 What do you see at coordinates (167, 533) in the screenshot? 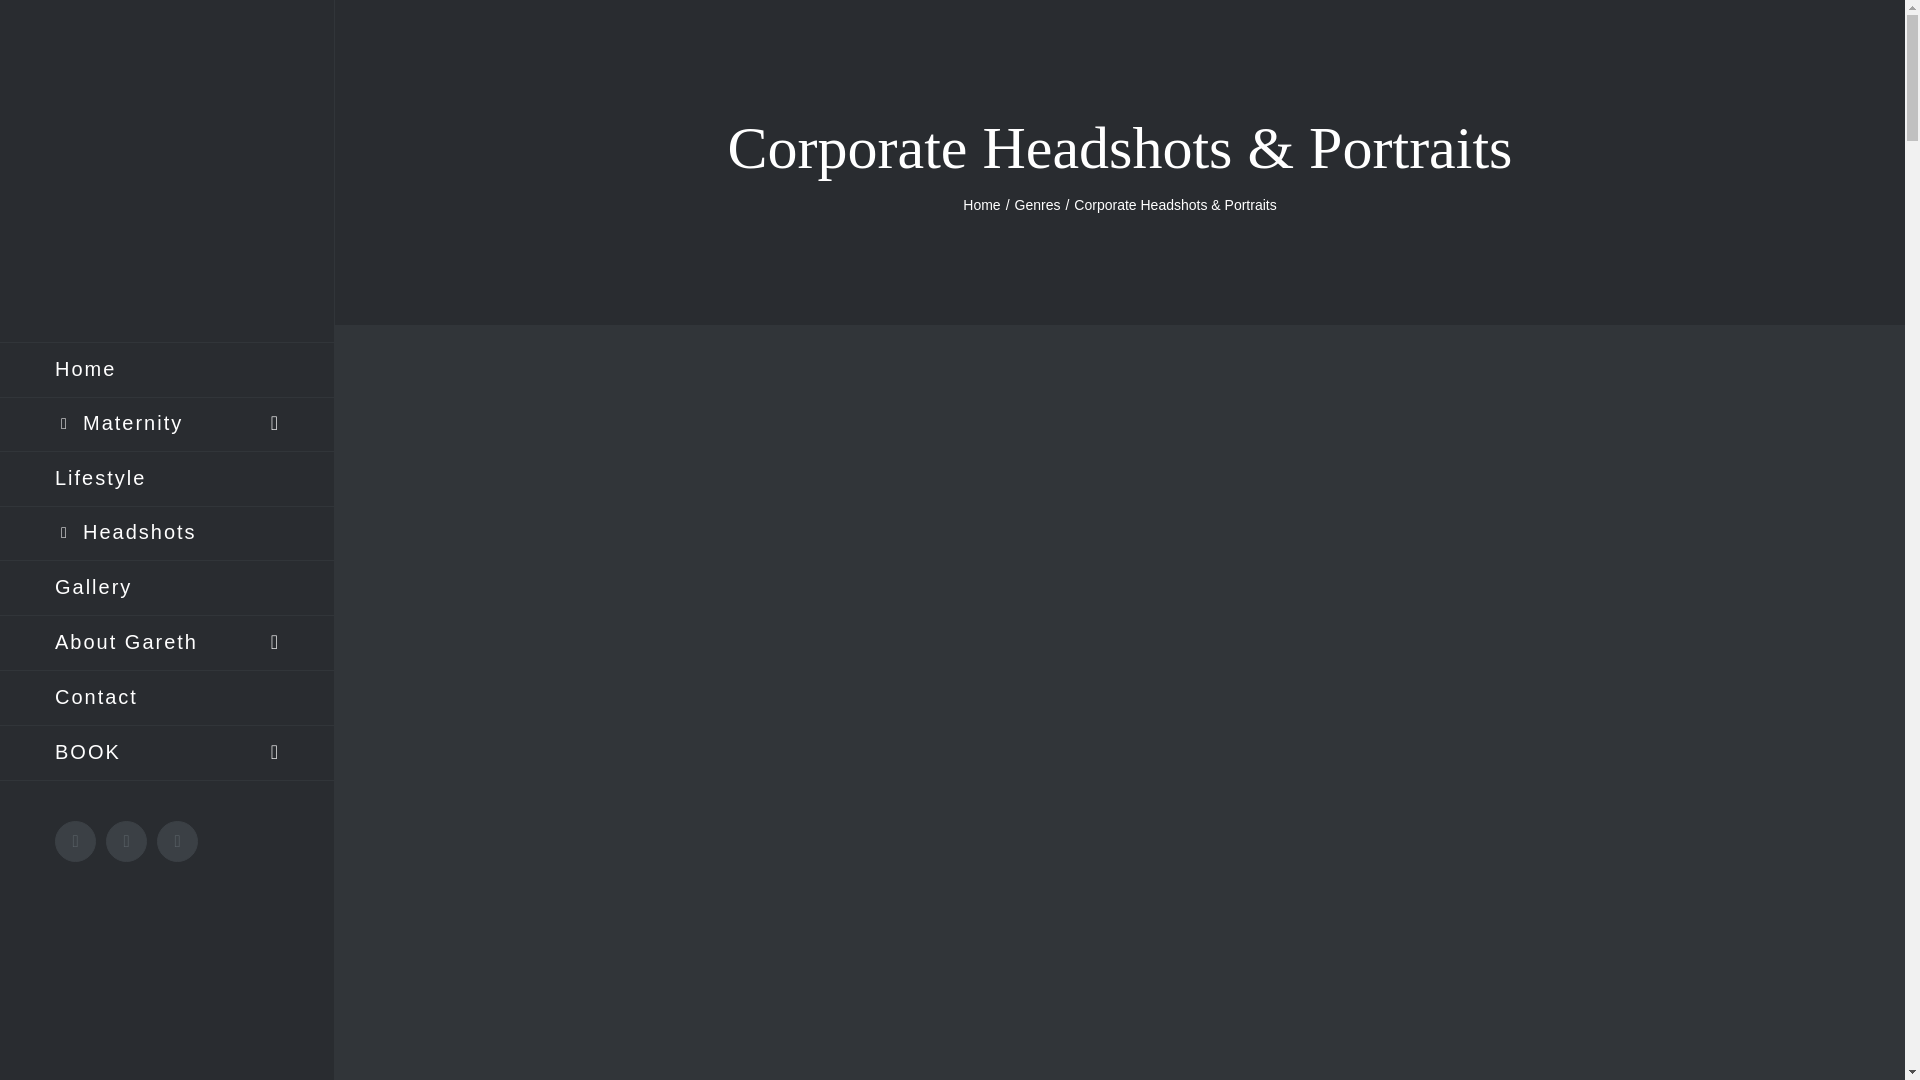
I see `Headshots` at bounding box center [167, 533].